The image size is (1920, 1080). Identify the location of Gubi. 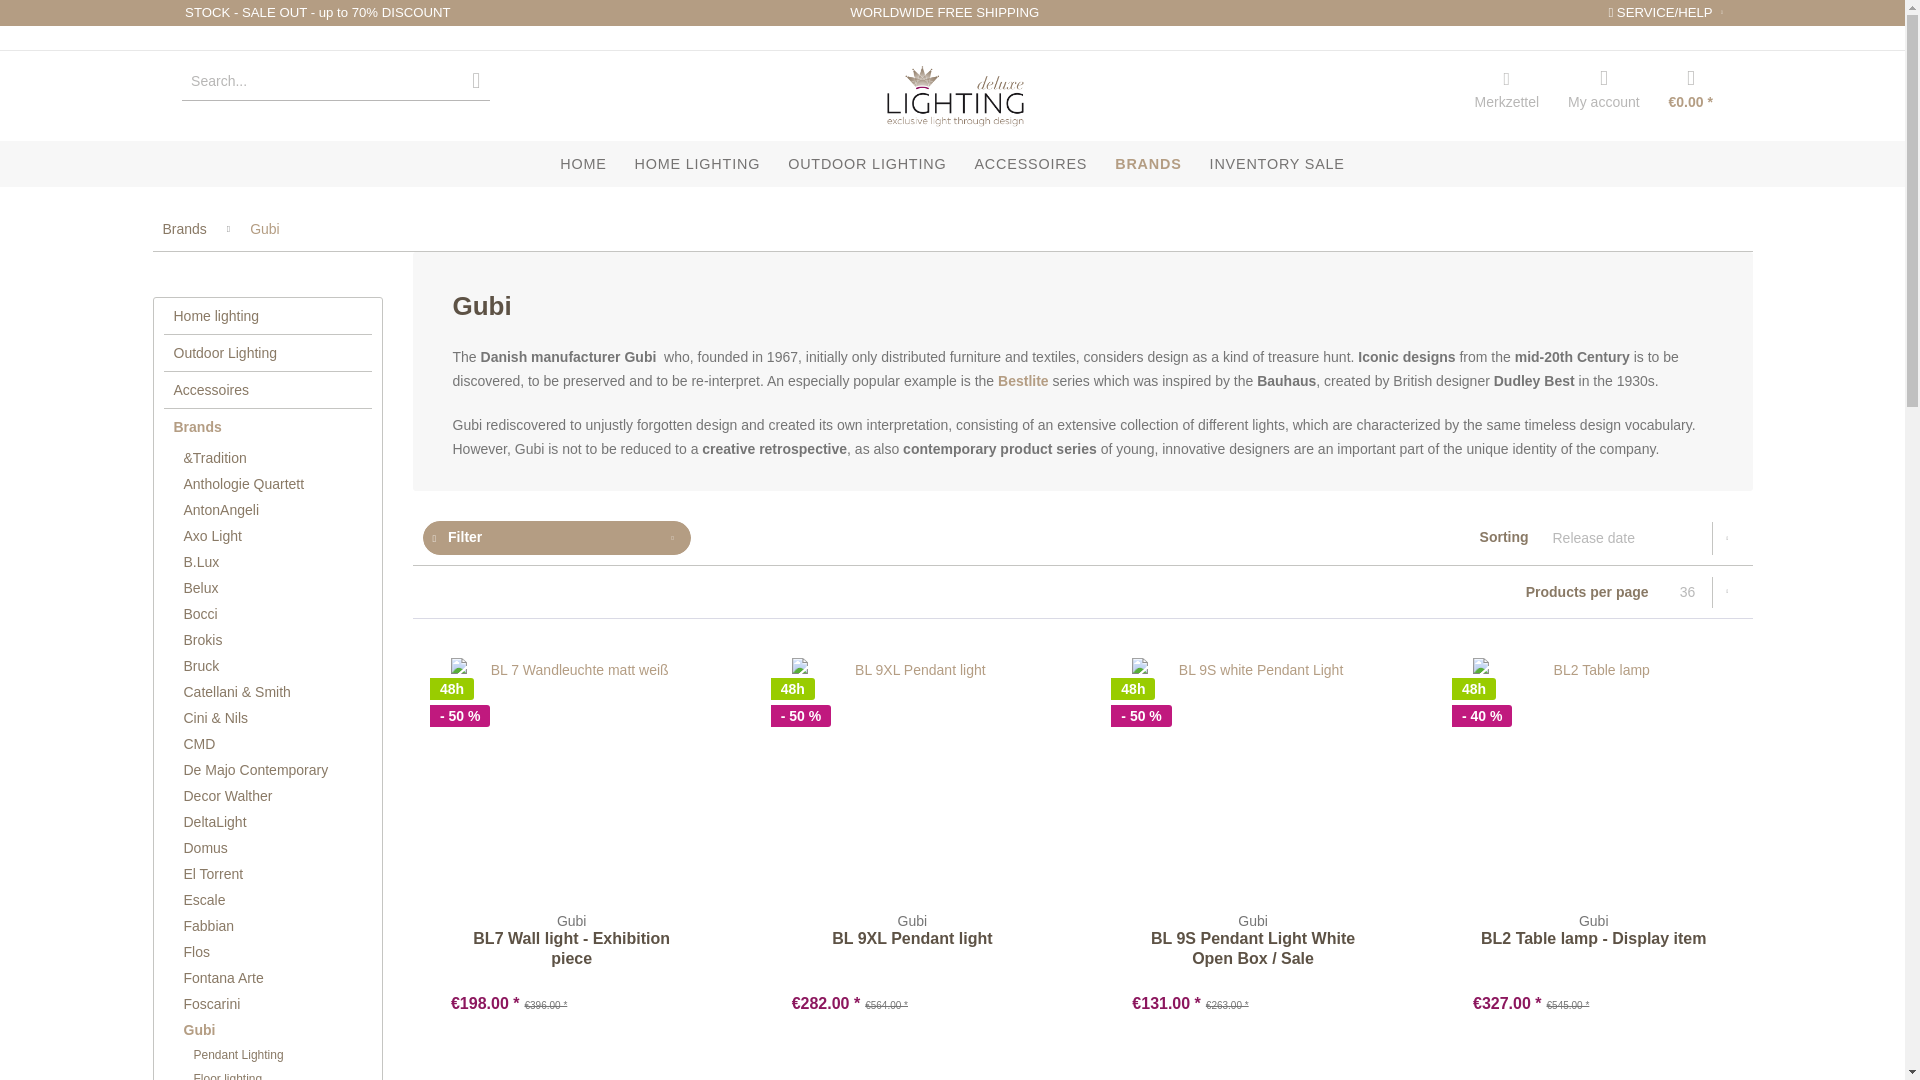
(264, 228).